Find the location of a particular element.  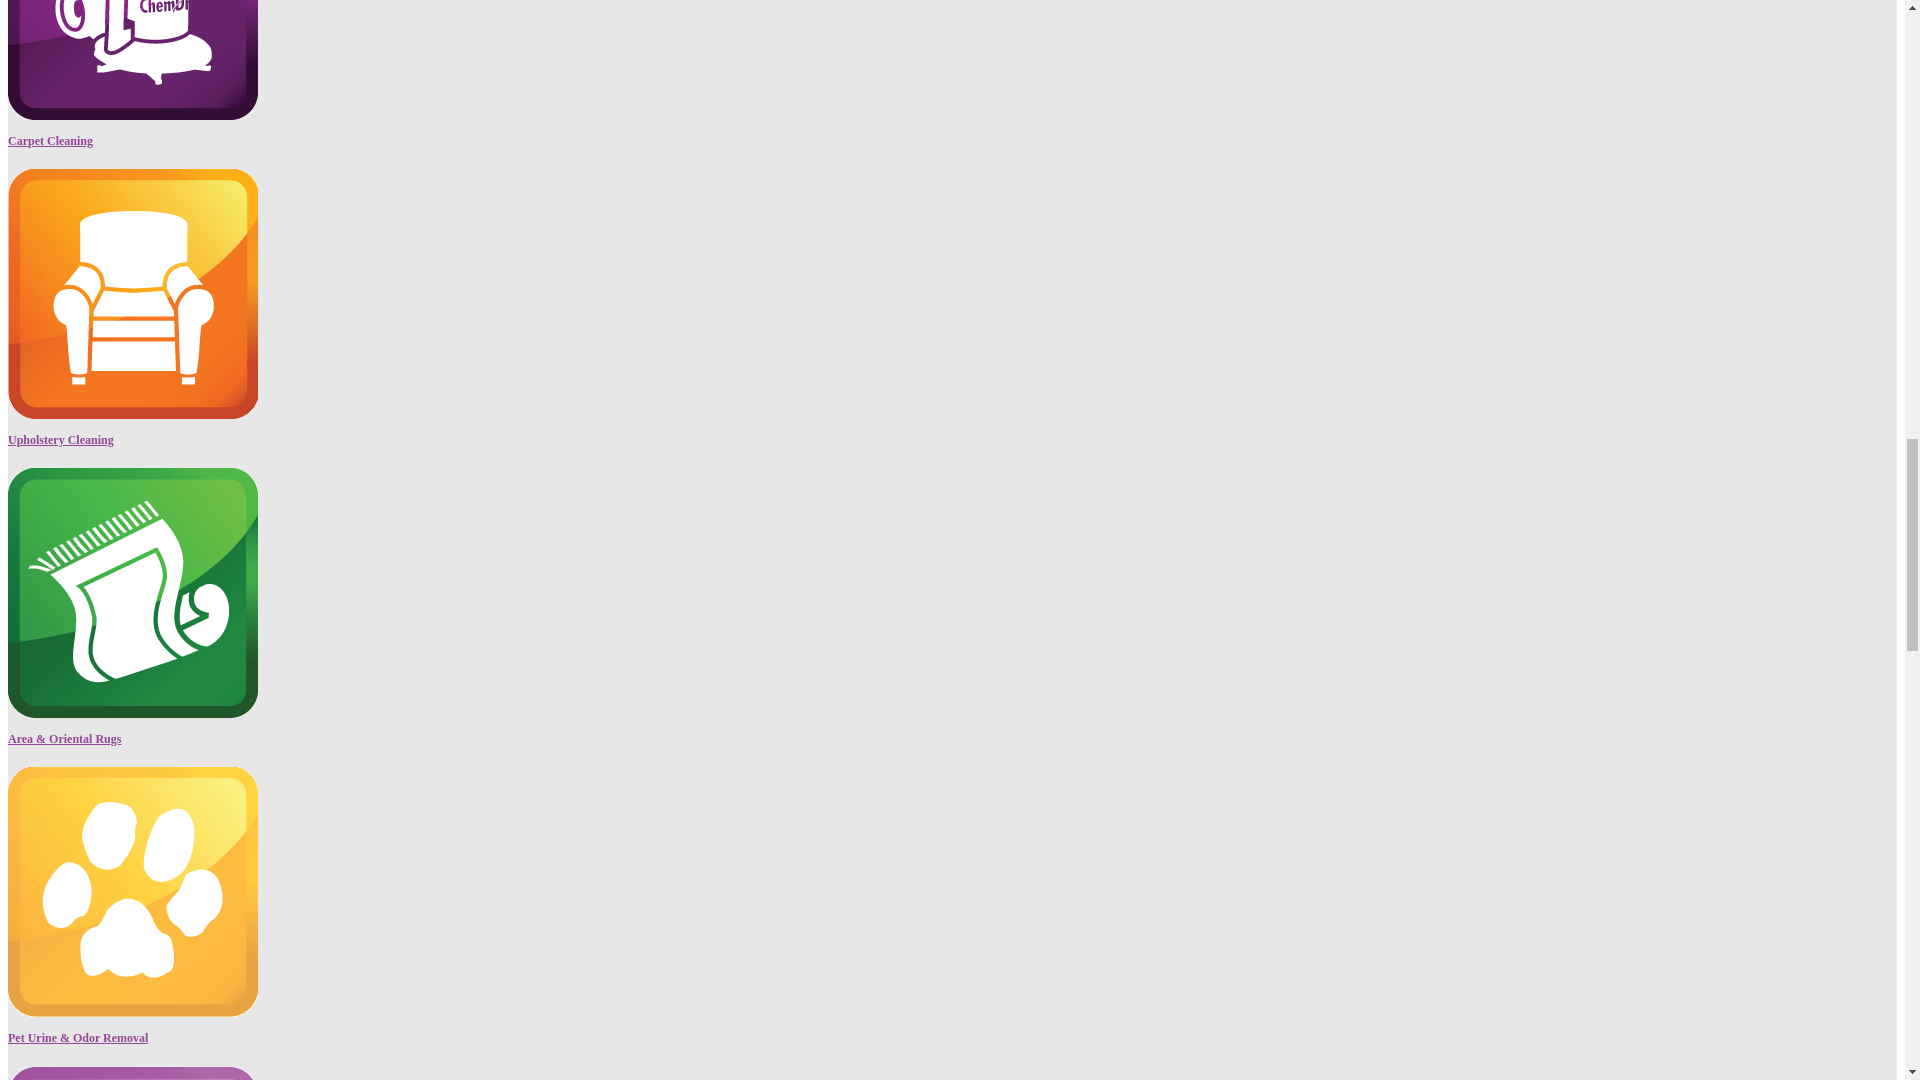

specialty stains is located at coordinates (132, 1072).